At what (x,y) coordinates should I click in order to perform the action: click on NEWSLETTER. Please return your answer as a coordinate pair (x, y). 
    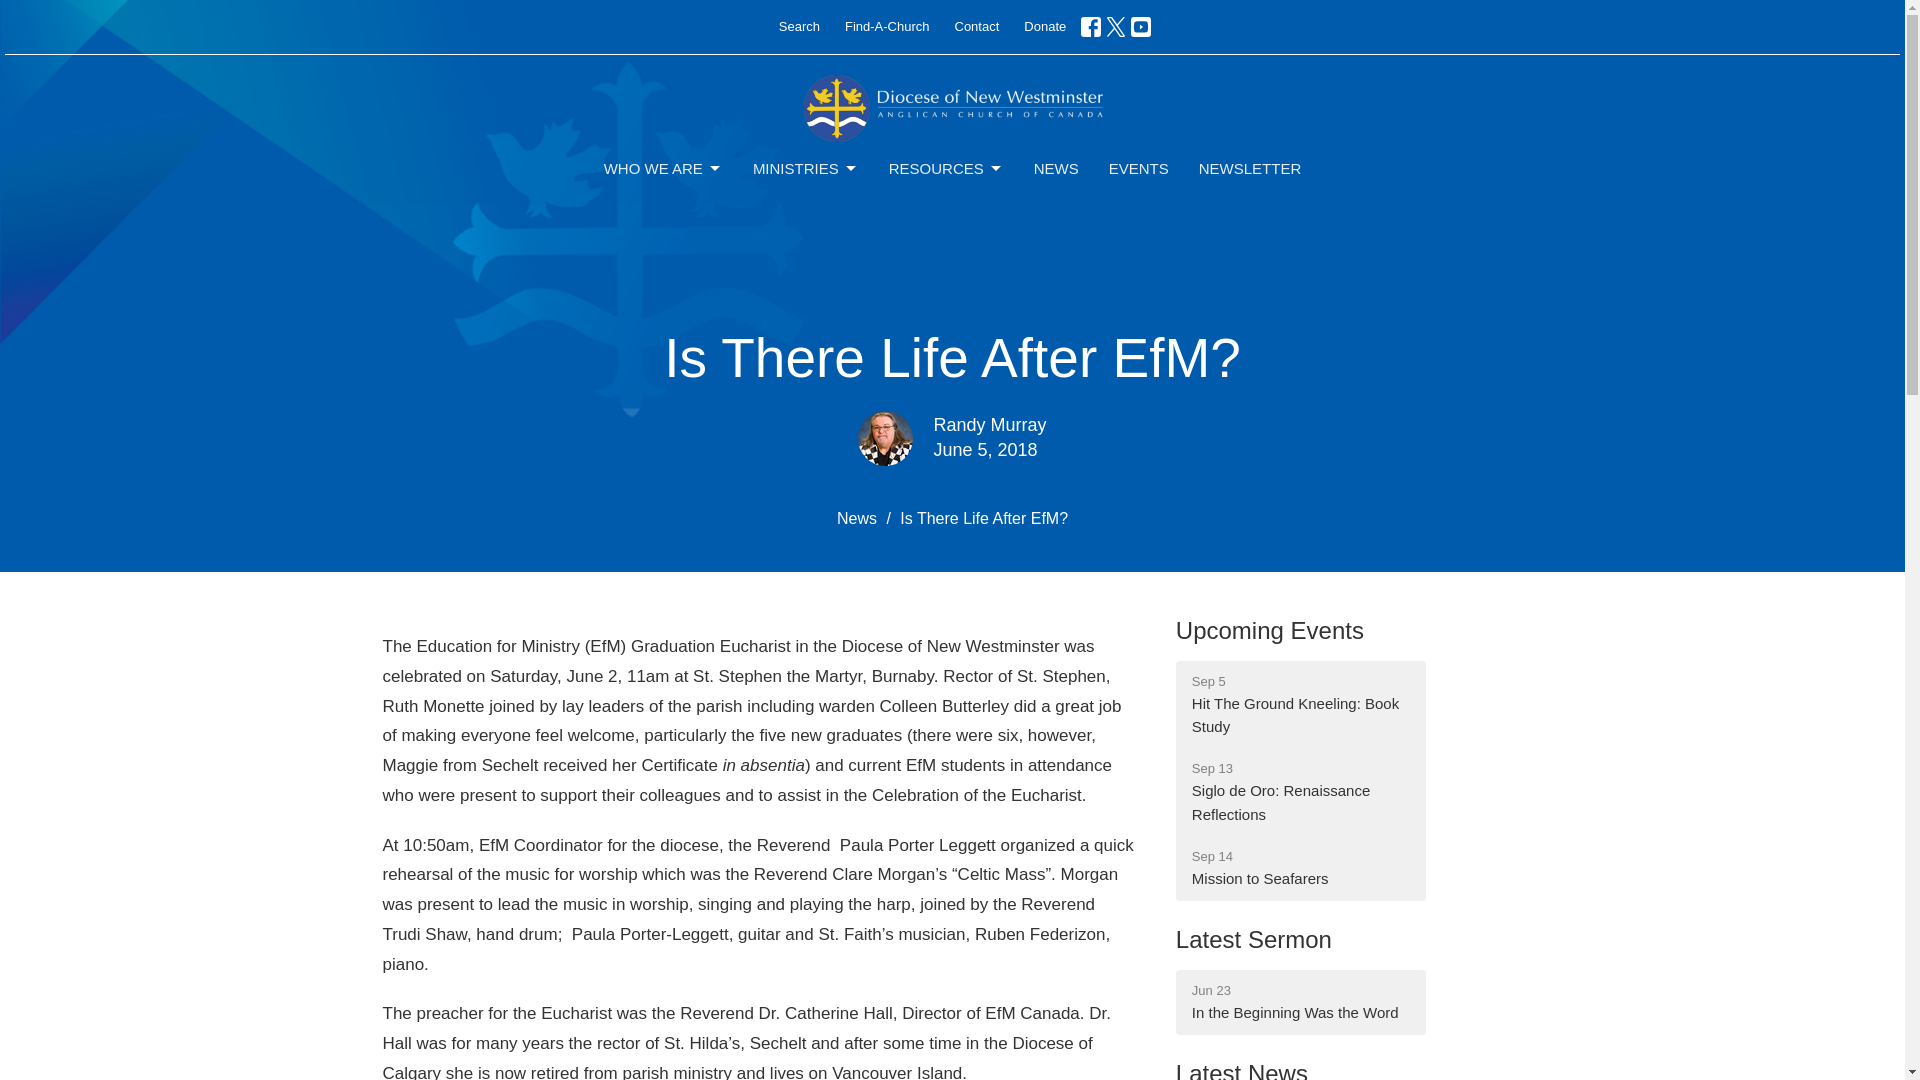
    Looking at the image, I should click on (1250, 168).